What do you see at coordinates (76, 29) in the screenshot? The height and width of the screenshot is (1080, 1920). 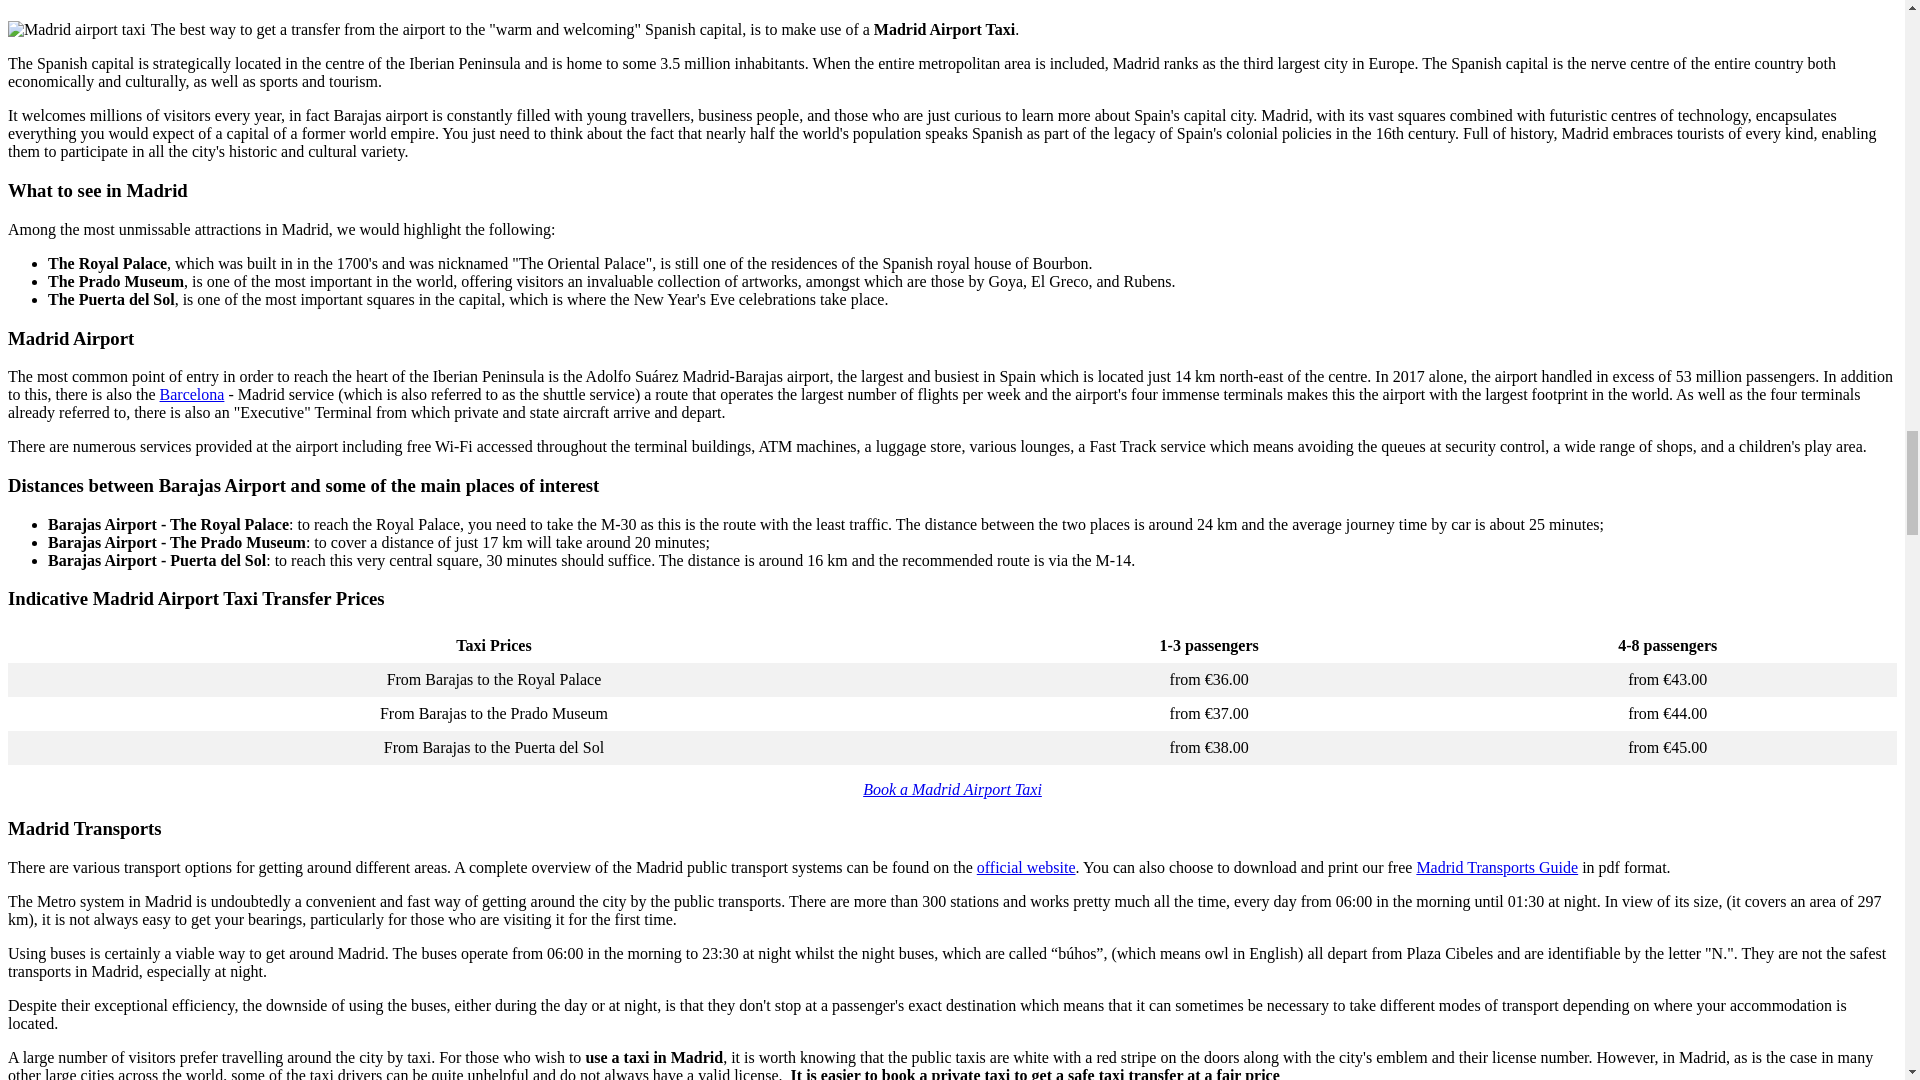 I see `Madrid airport taxi` at bounding box center [76, 29].